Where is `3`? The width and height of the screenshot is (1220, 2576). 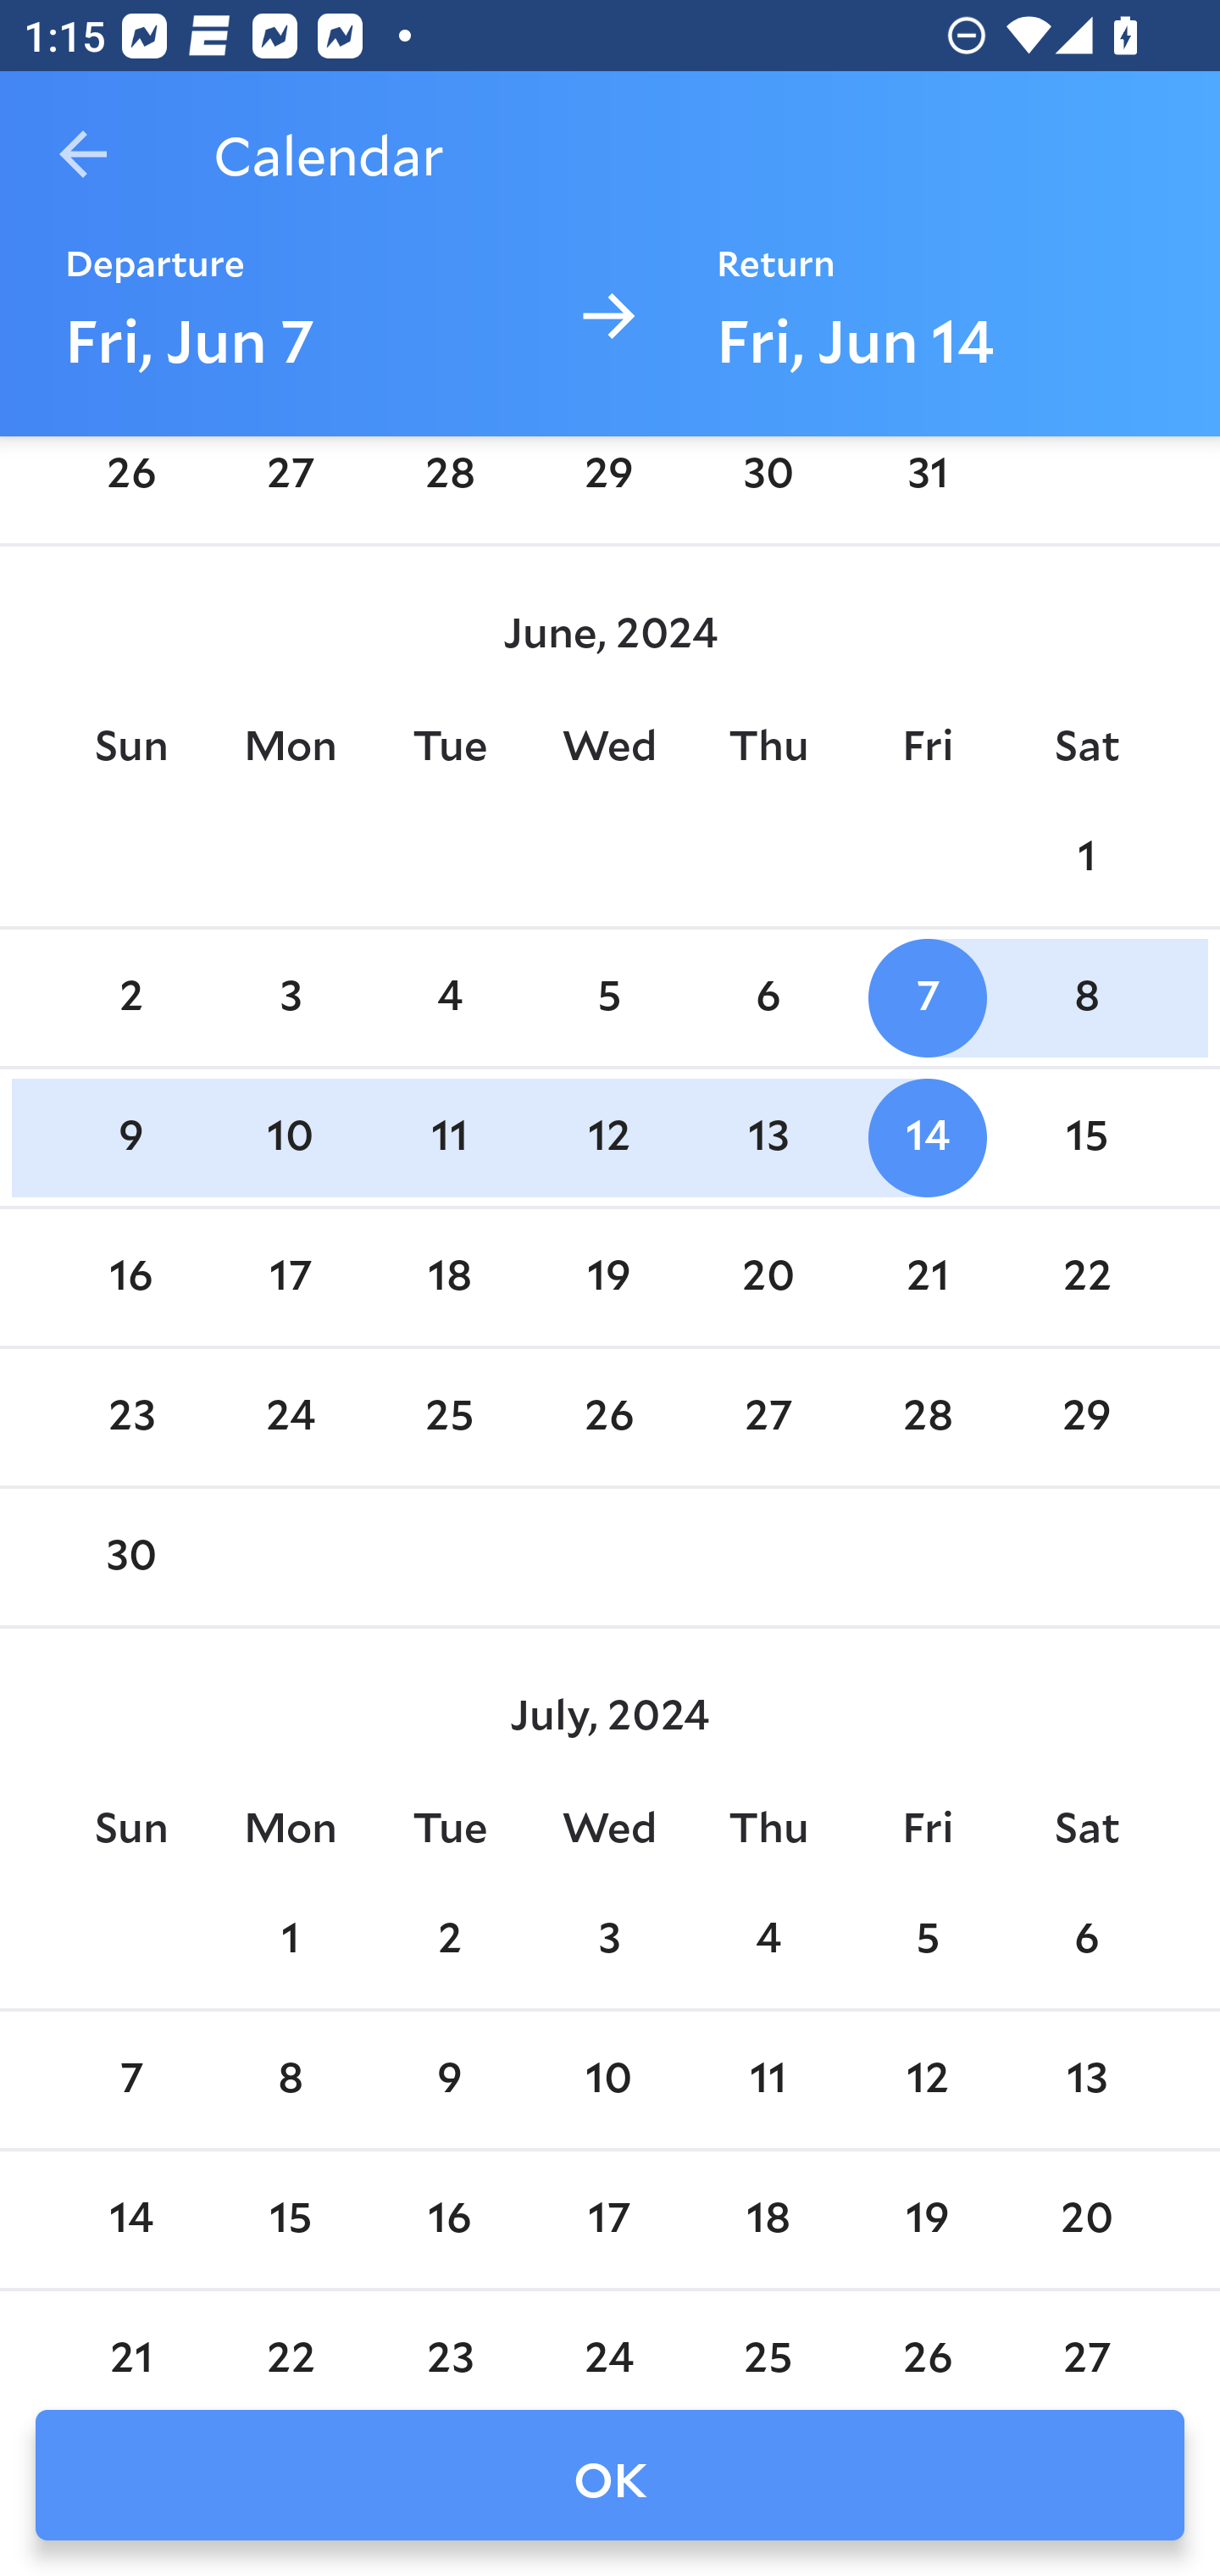 3 is located at coordinates (291, 998).